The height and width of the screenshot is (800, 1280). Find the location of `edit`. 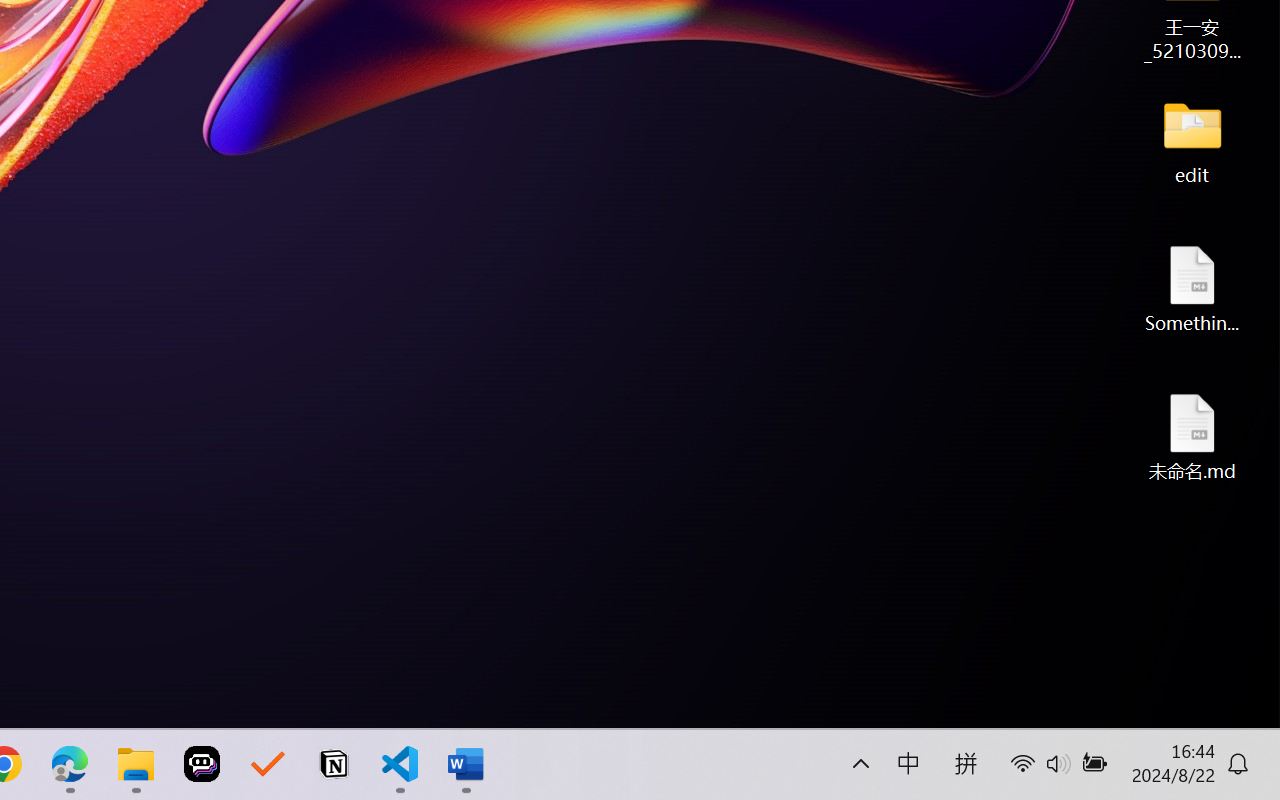

edit is located at coordinates (1192, 140).